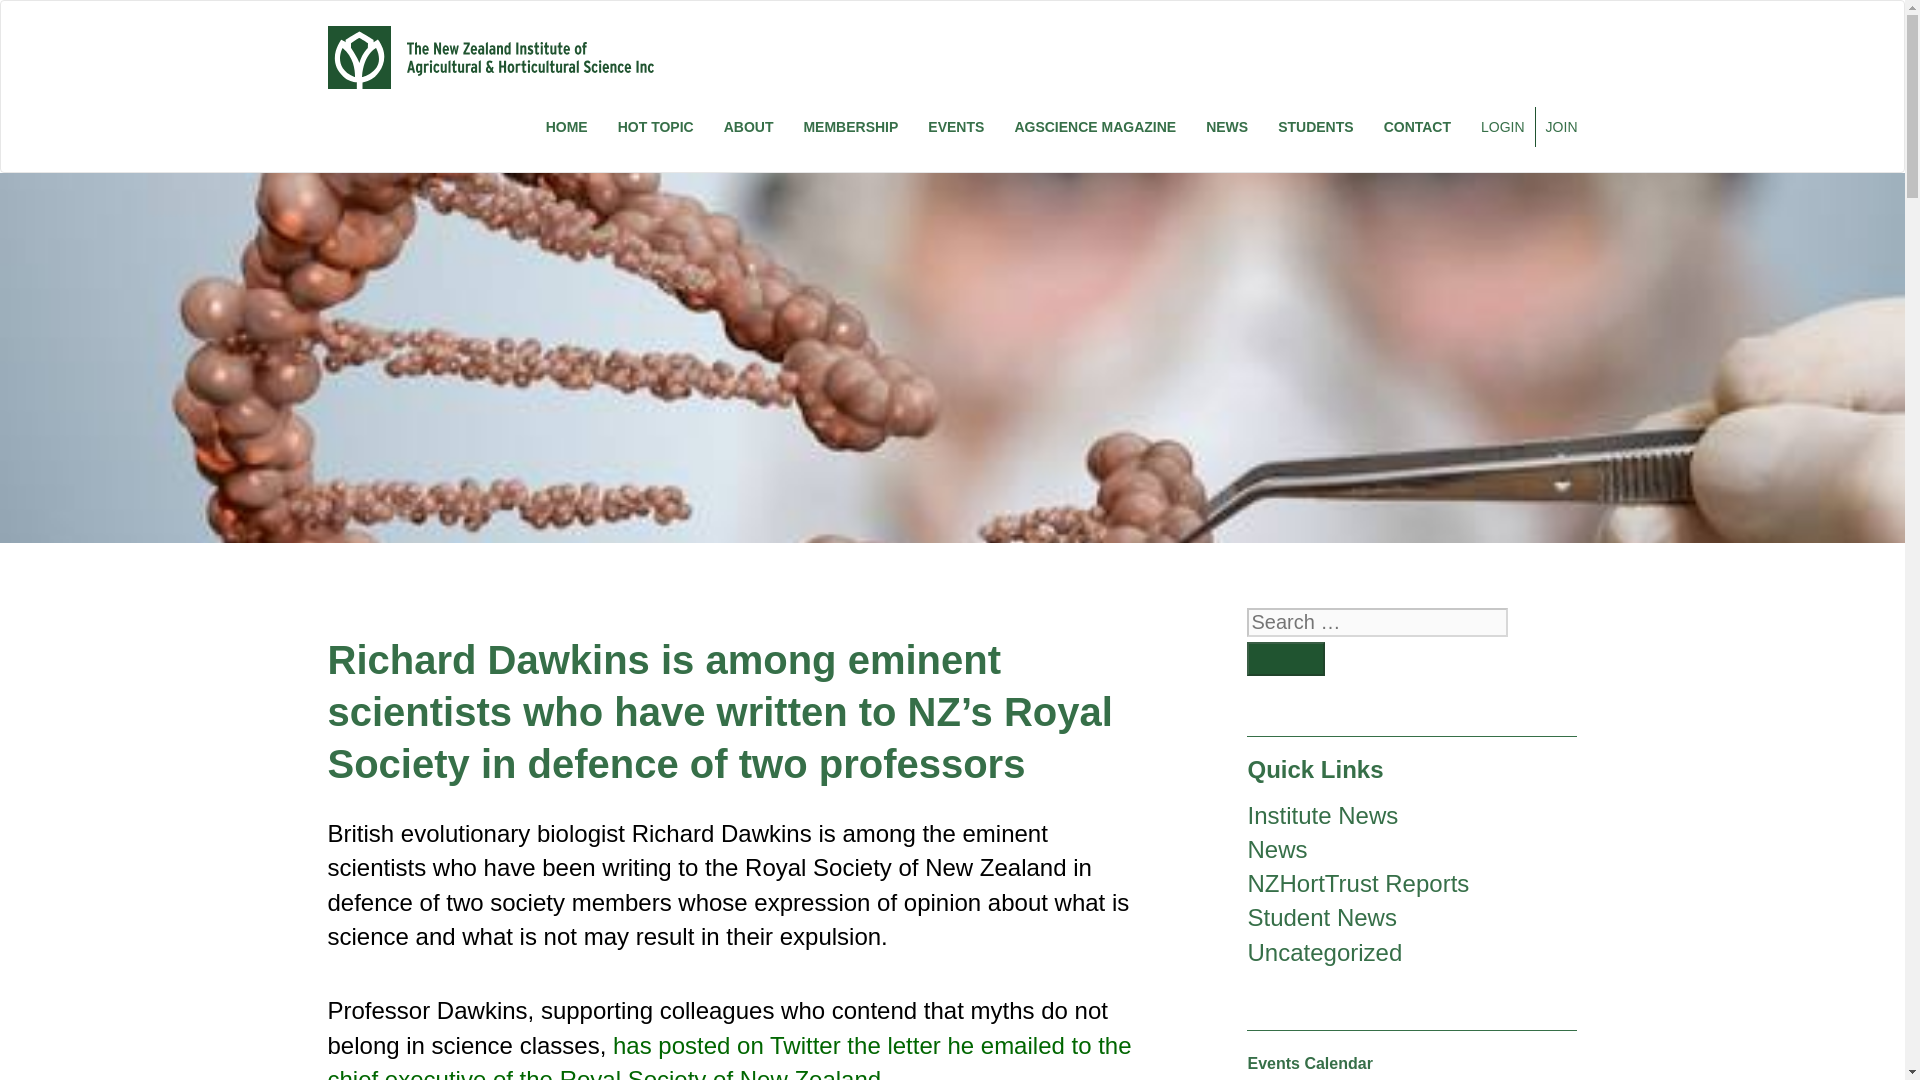 The width and height of the screenshot is (1920, 1080). I want to click on STUDENTS, so click(1315, 126).